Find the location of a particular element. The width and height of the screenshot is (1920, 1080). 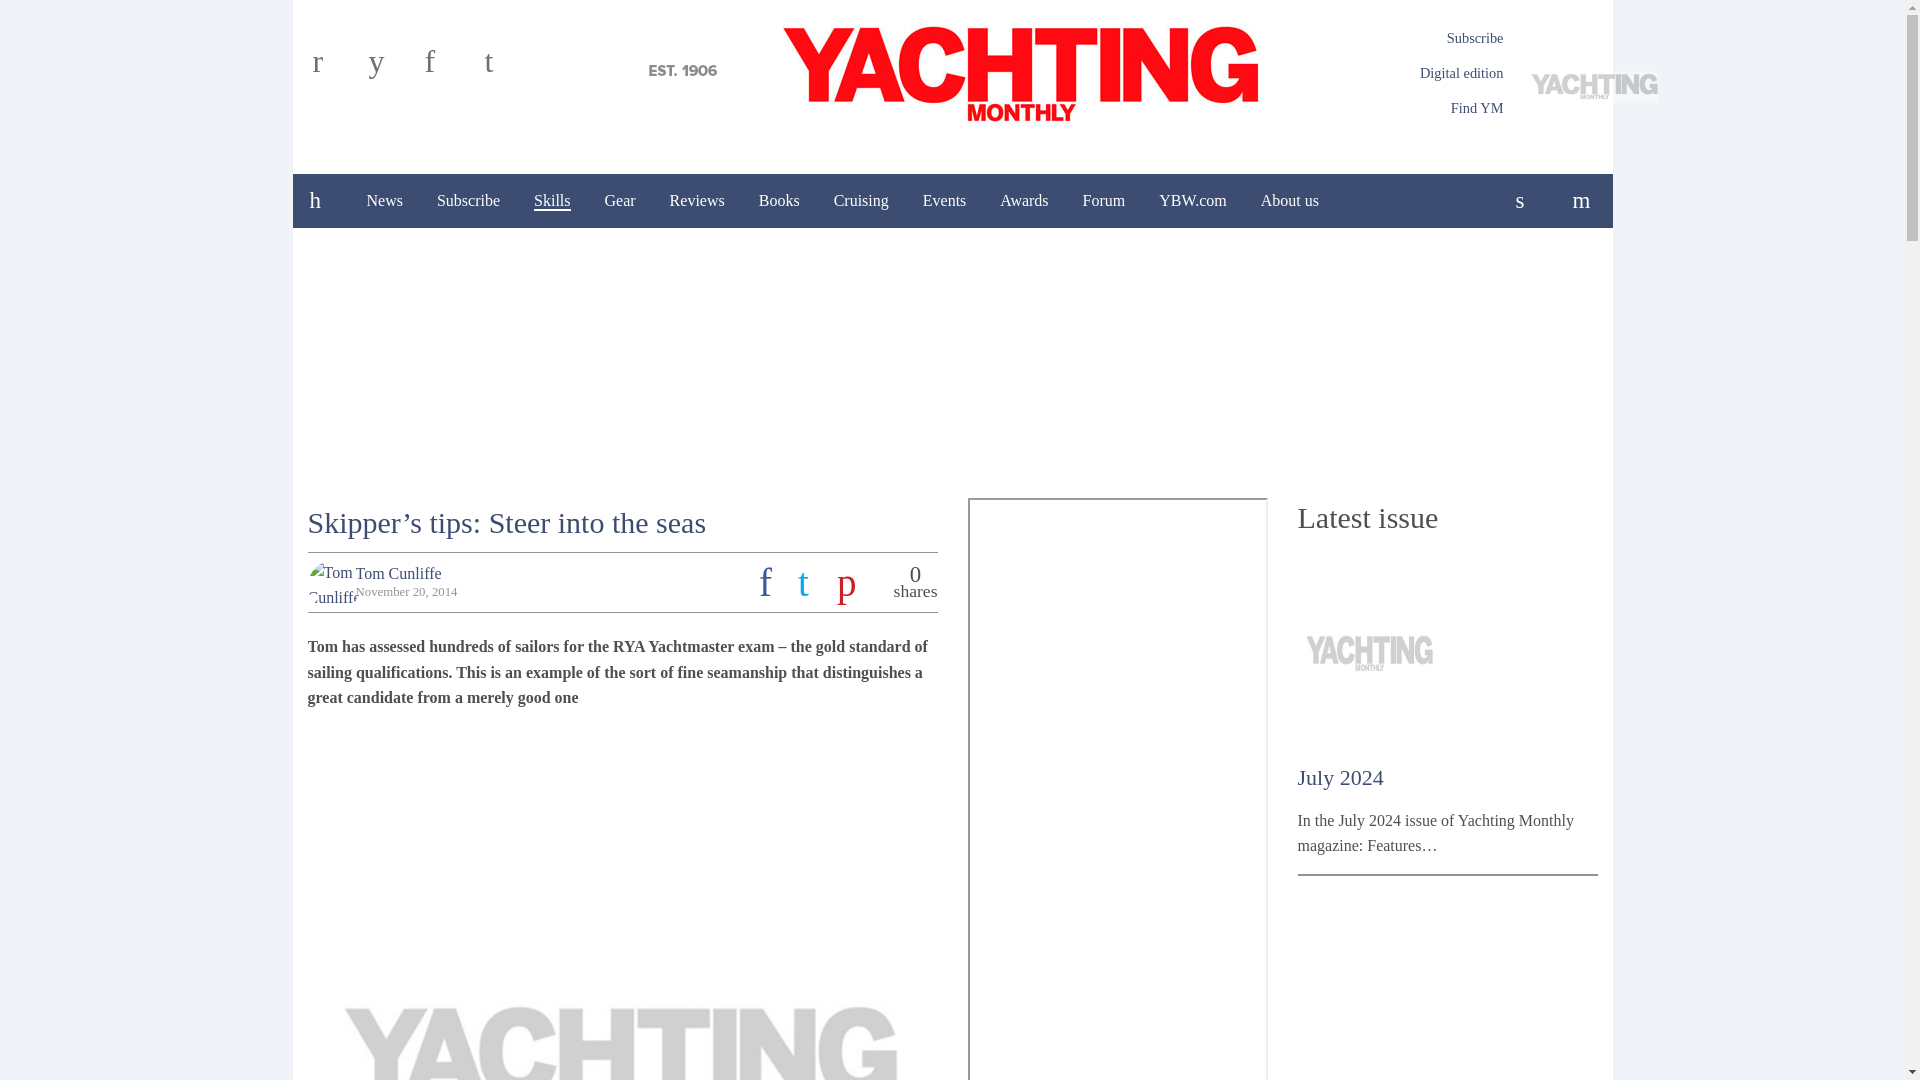

Gear is located at coordinates (620, 200).